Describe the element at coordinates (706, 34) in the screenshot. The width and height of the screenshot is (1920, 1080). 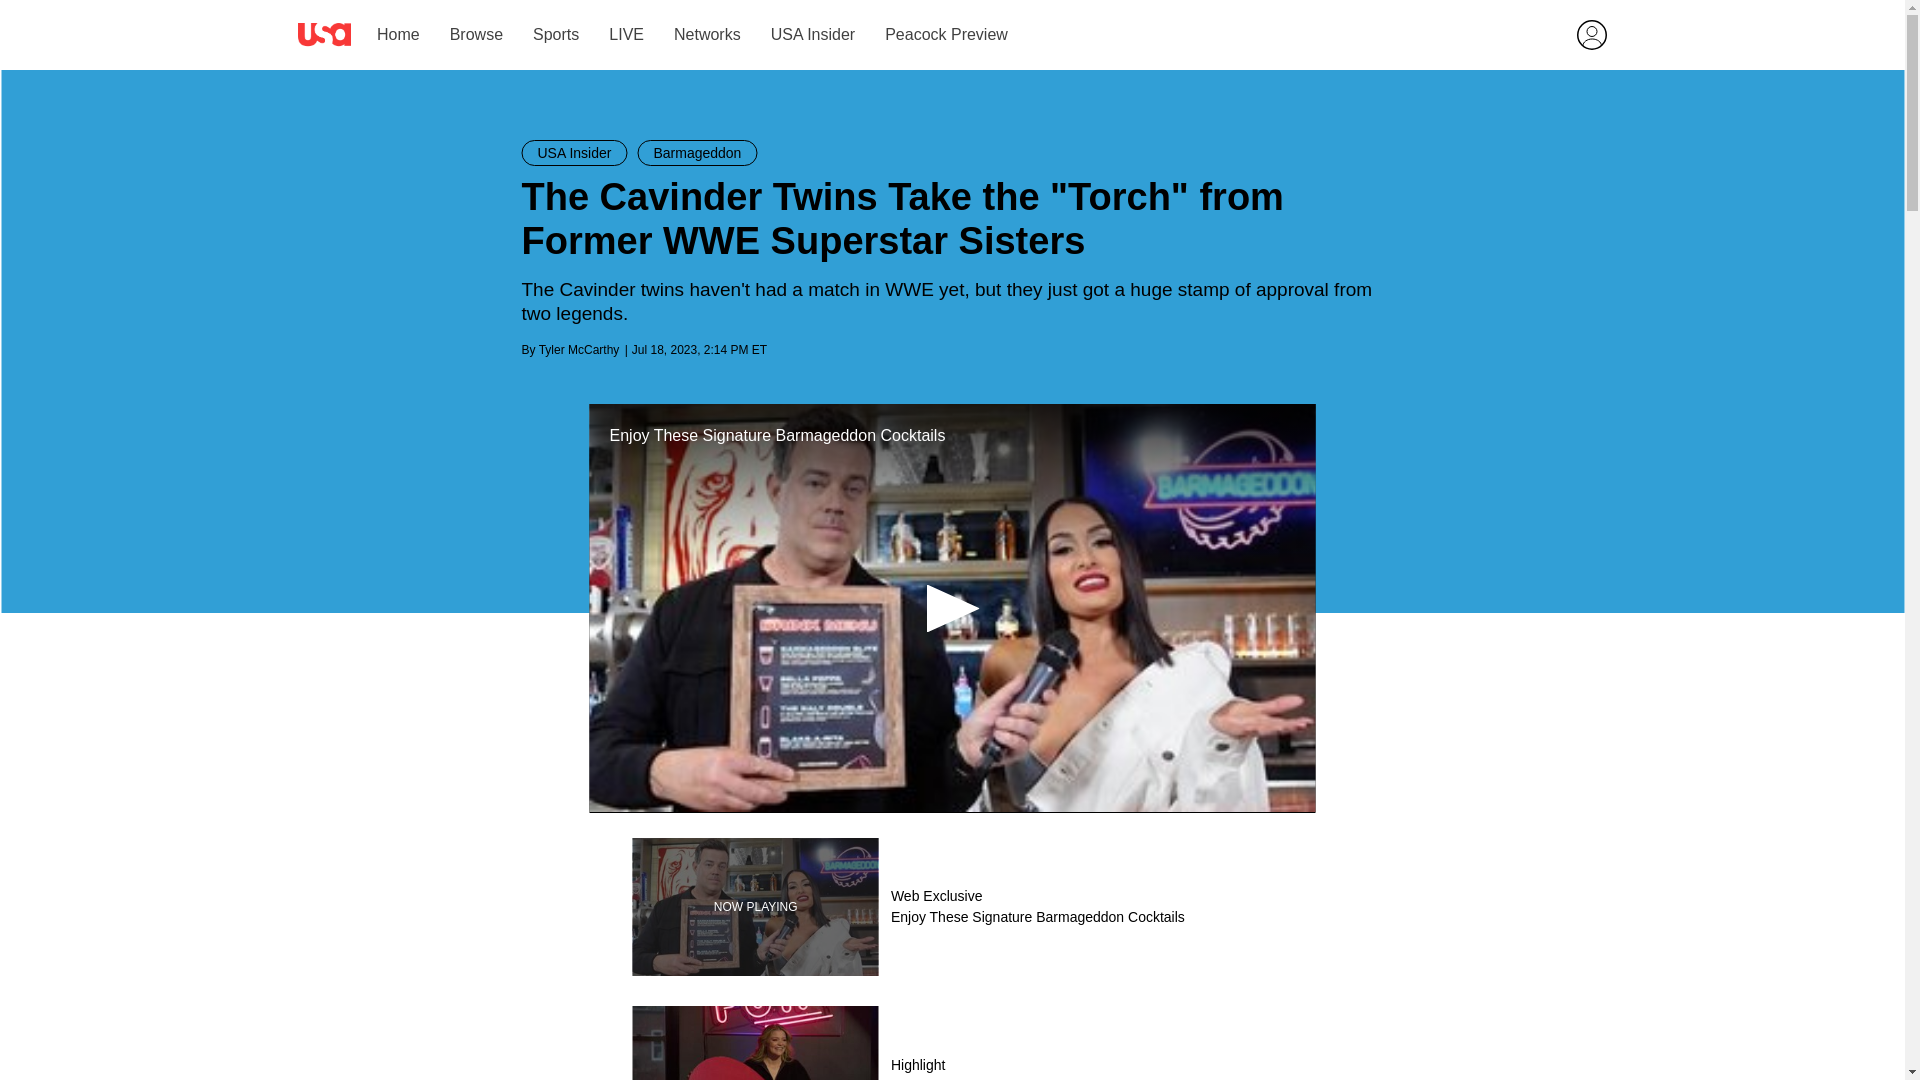
I see `Networks` at that location.